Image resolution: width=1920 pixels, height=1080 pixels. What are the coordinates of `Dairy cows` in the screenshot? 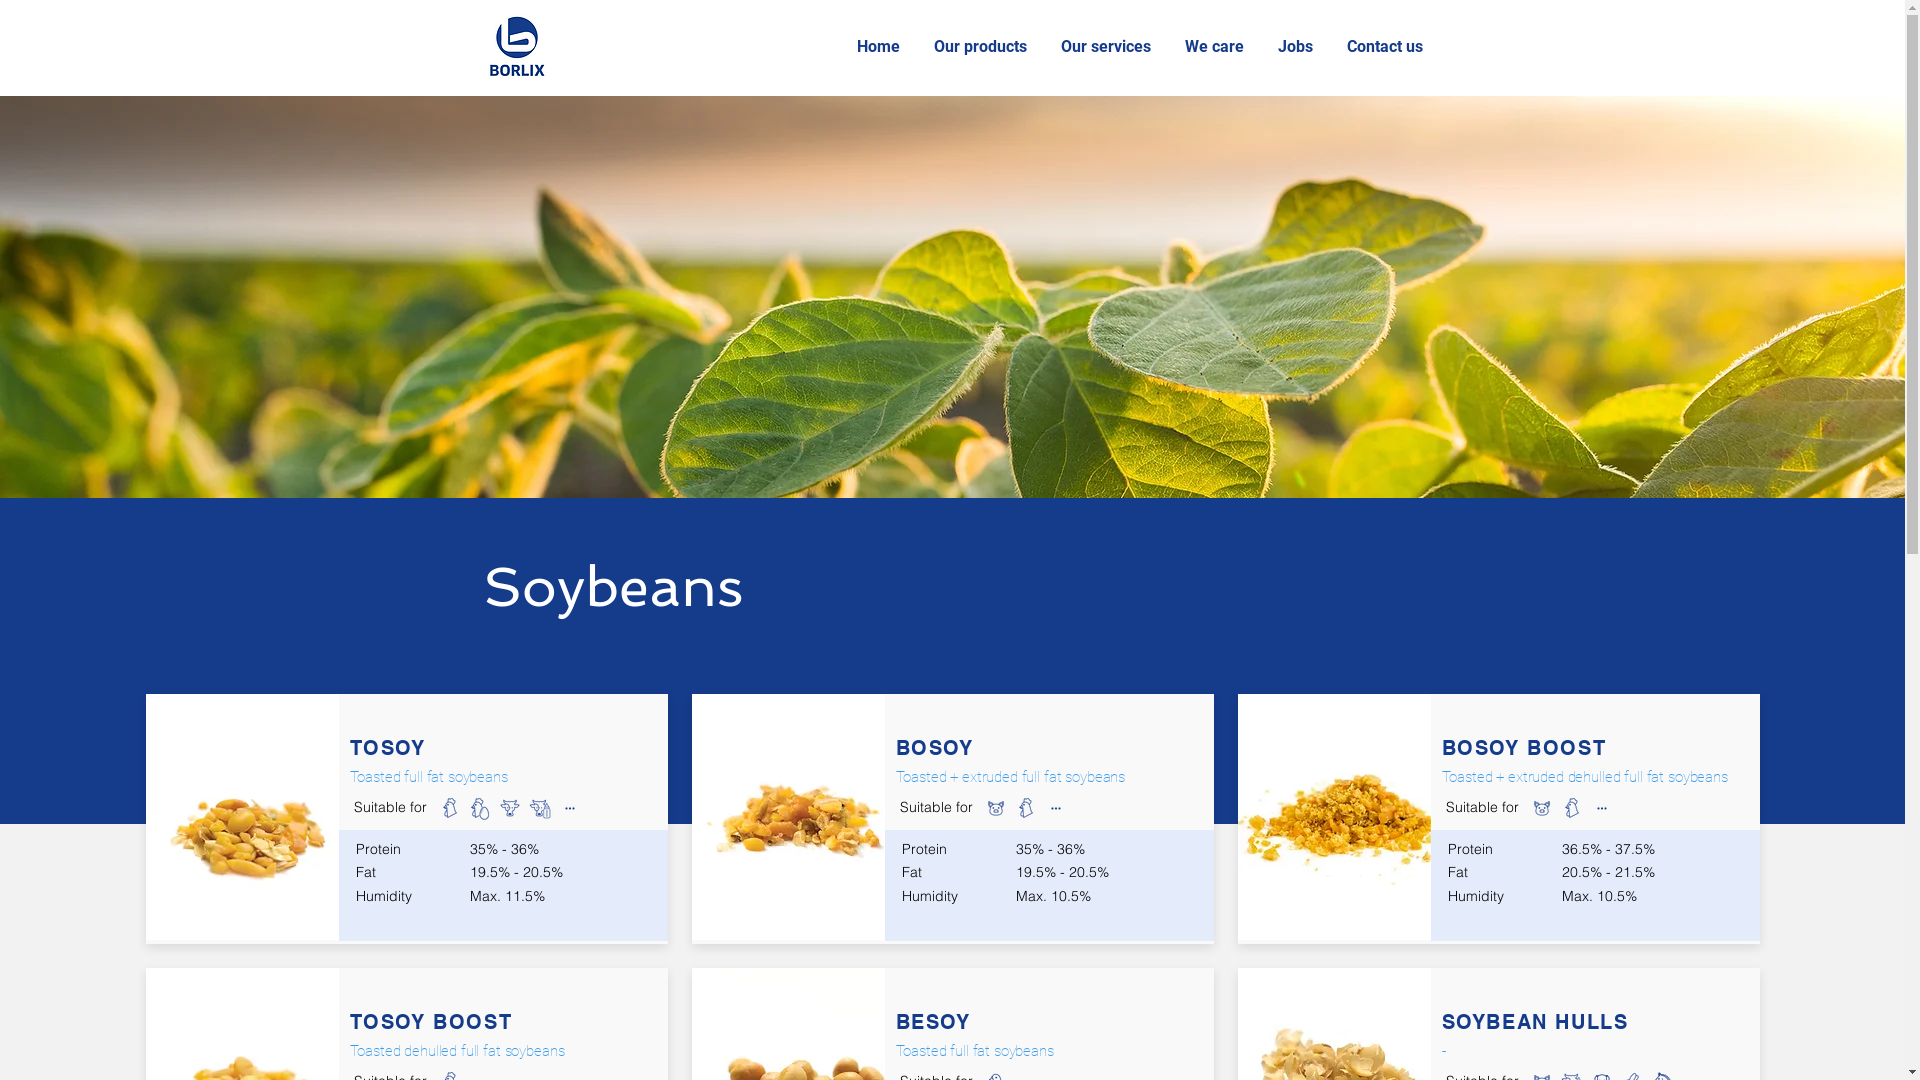 It's located at (1631, 807).